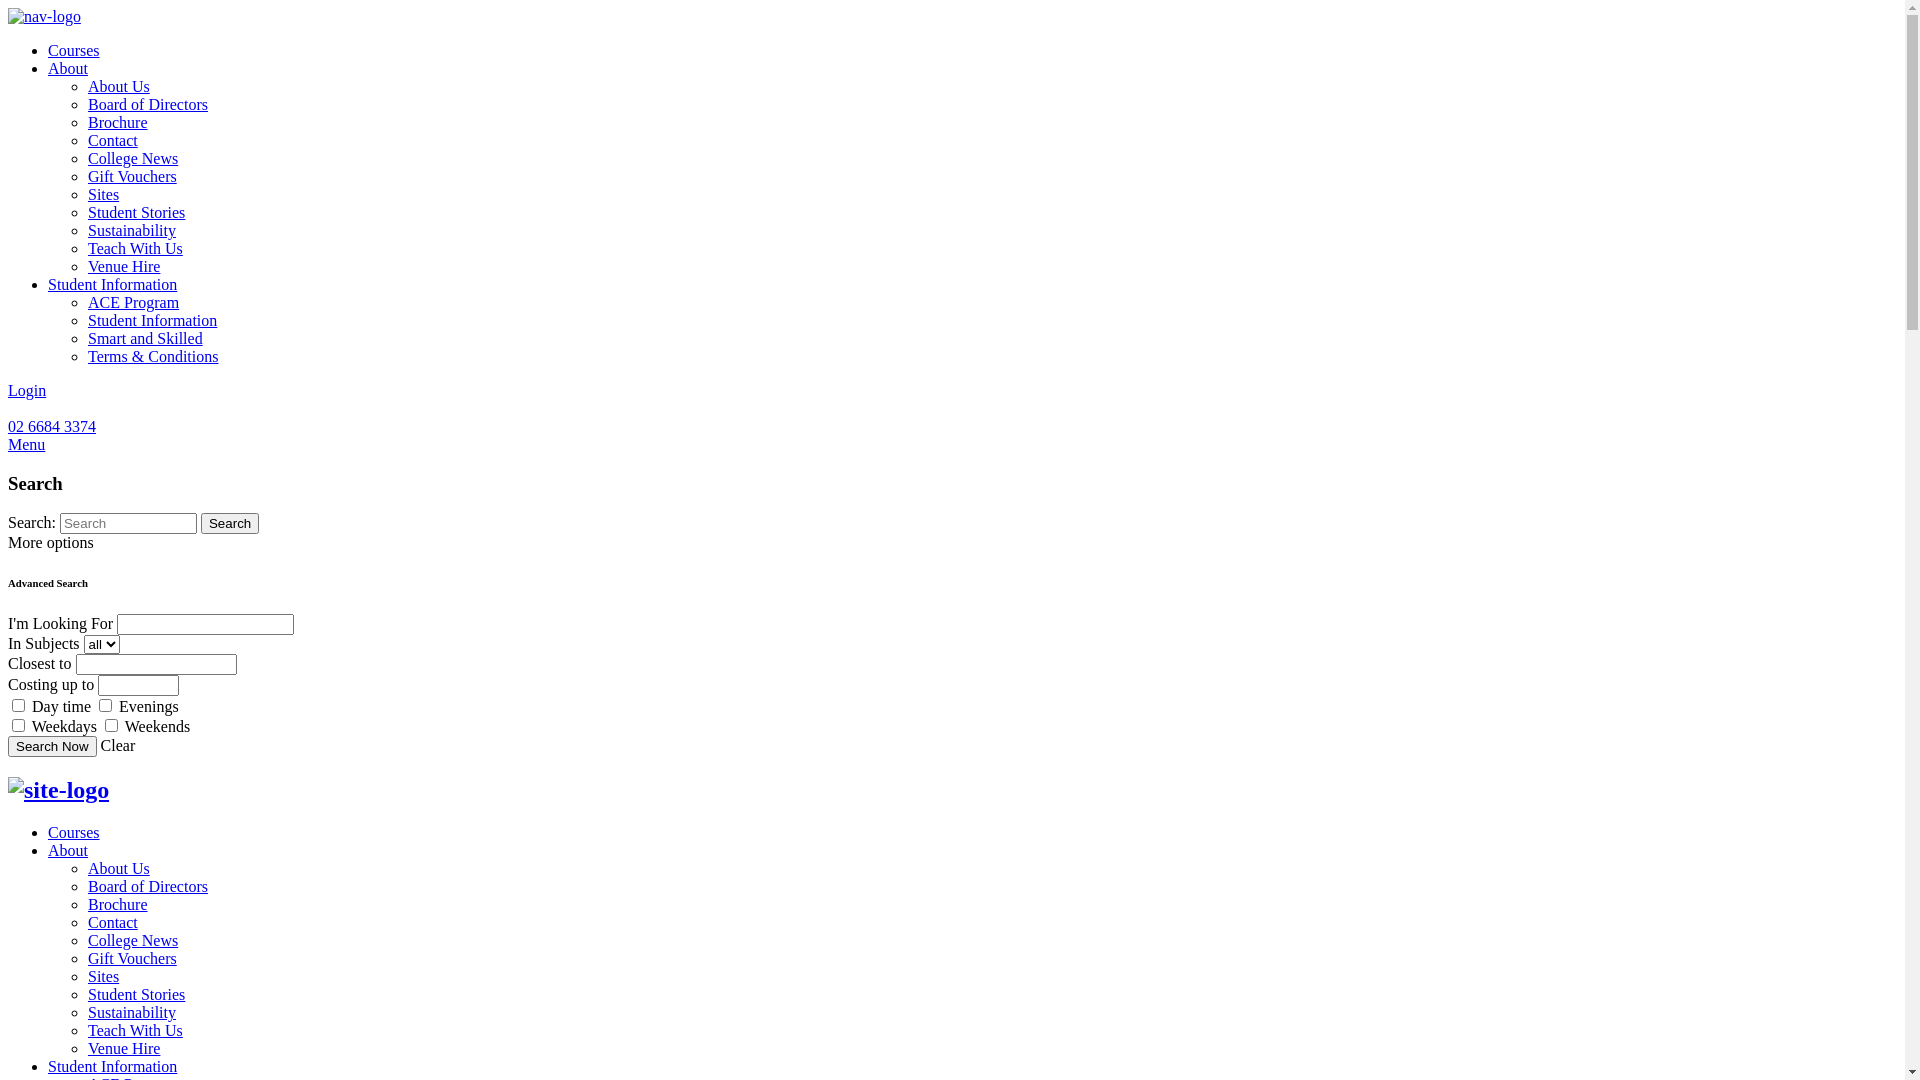 The height and width of the screenshot is (1080, 1920). I want to click on About, so click(68, 68).